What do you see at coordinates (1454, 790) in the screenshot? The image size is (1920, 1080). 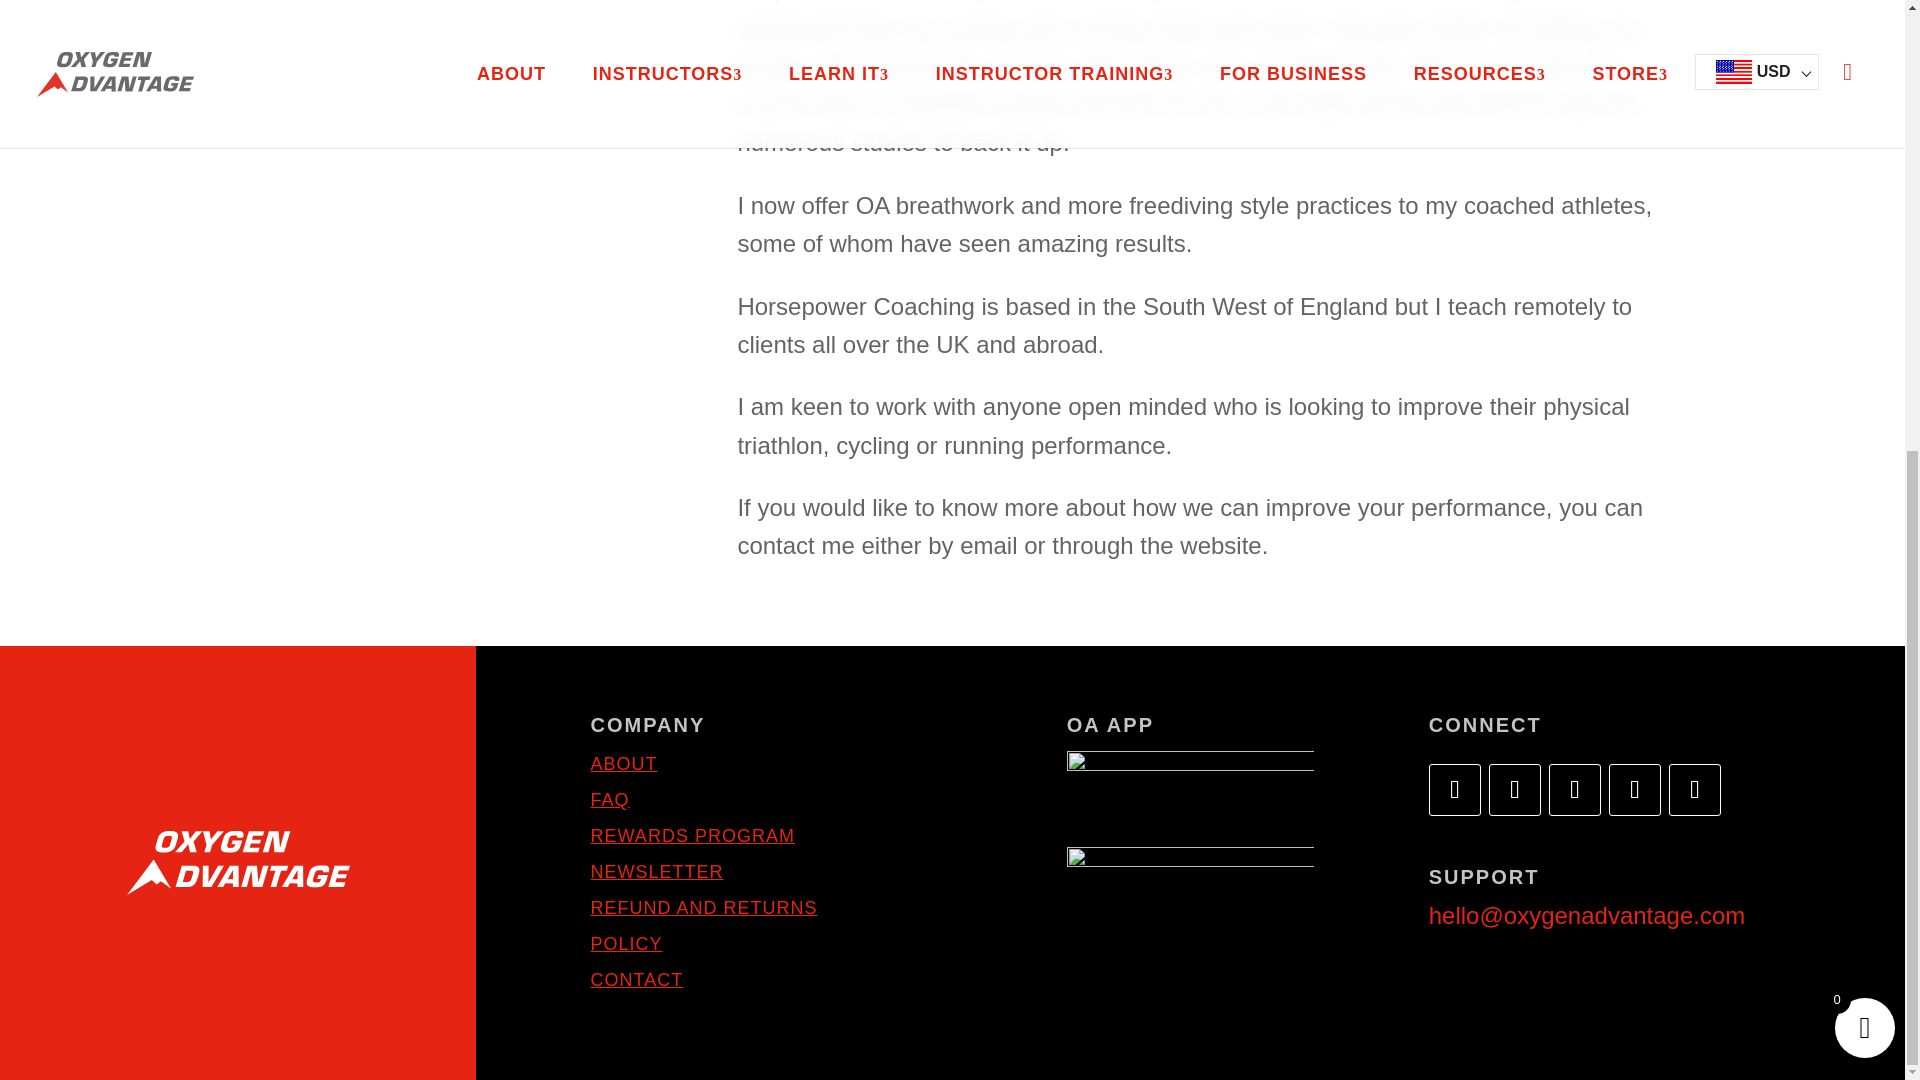 I see `Follow on Facebook` at bounding box center [1454, 790].